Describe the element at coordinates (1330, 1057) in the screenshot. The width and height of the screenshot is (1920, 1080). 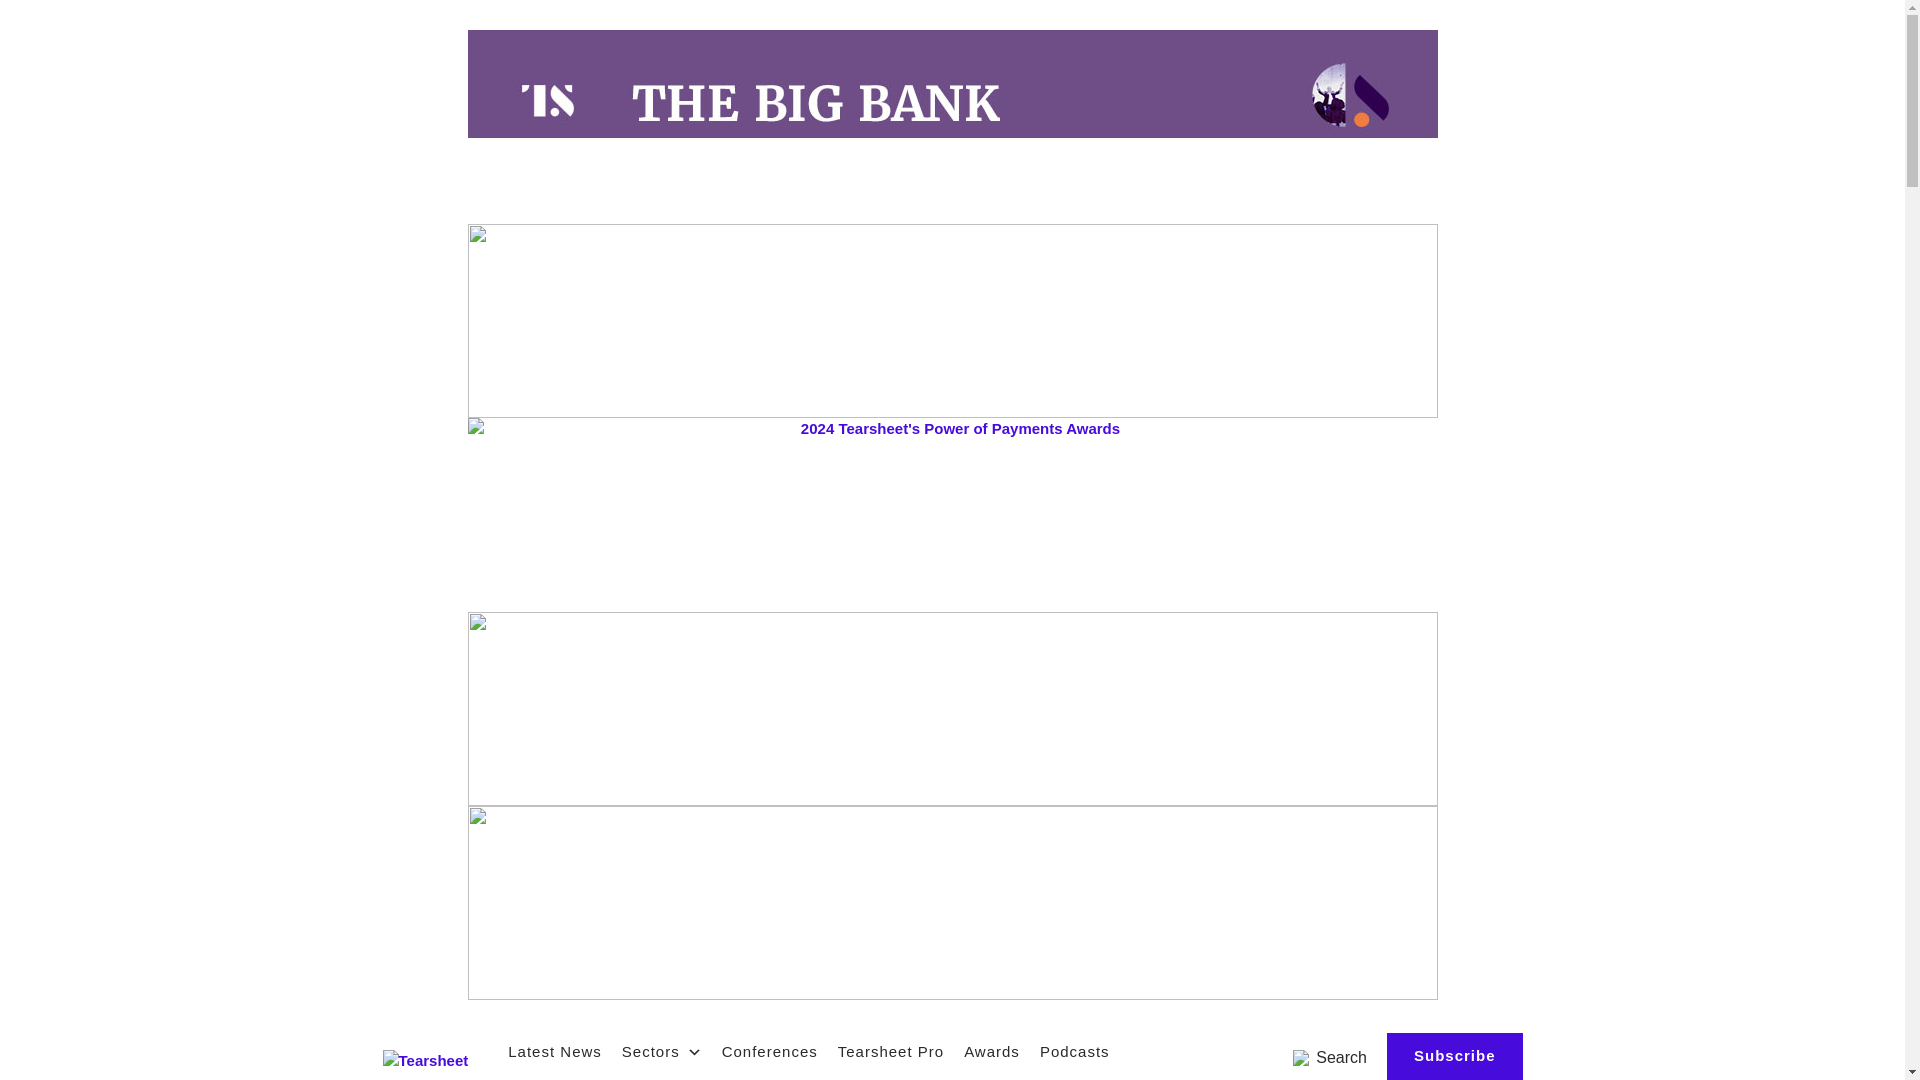
I see `Search` at that location.